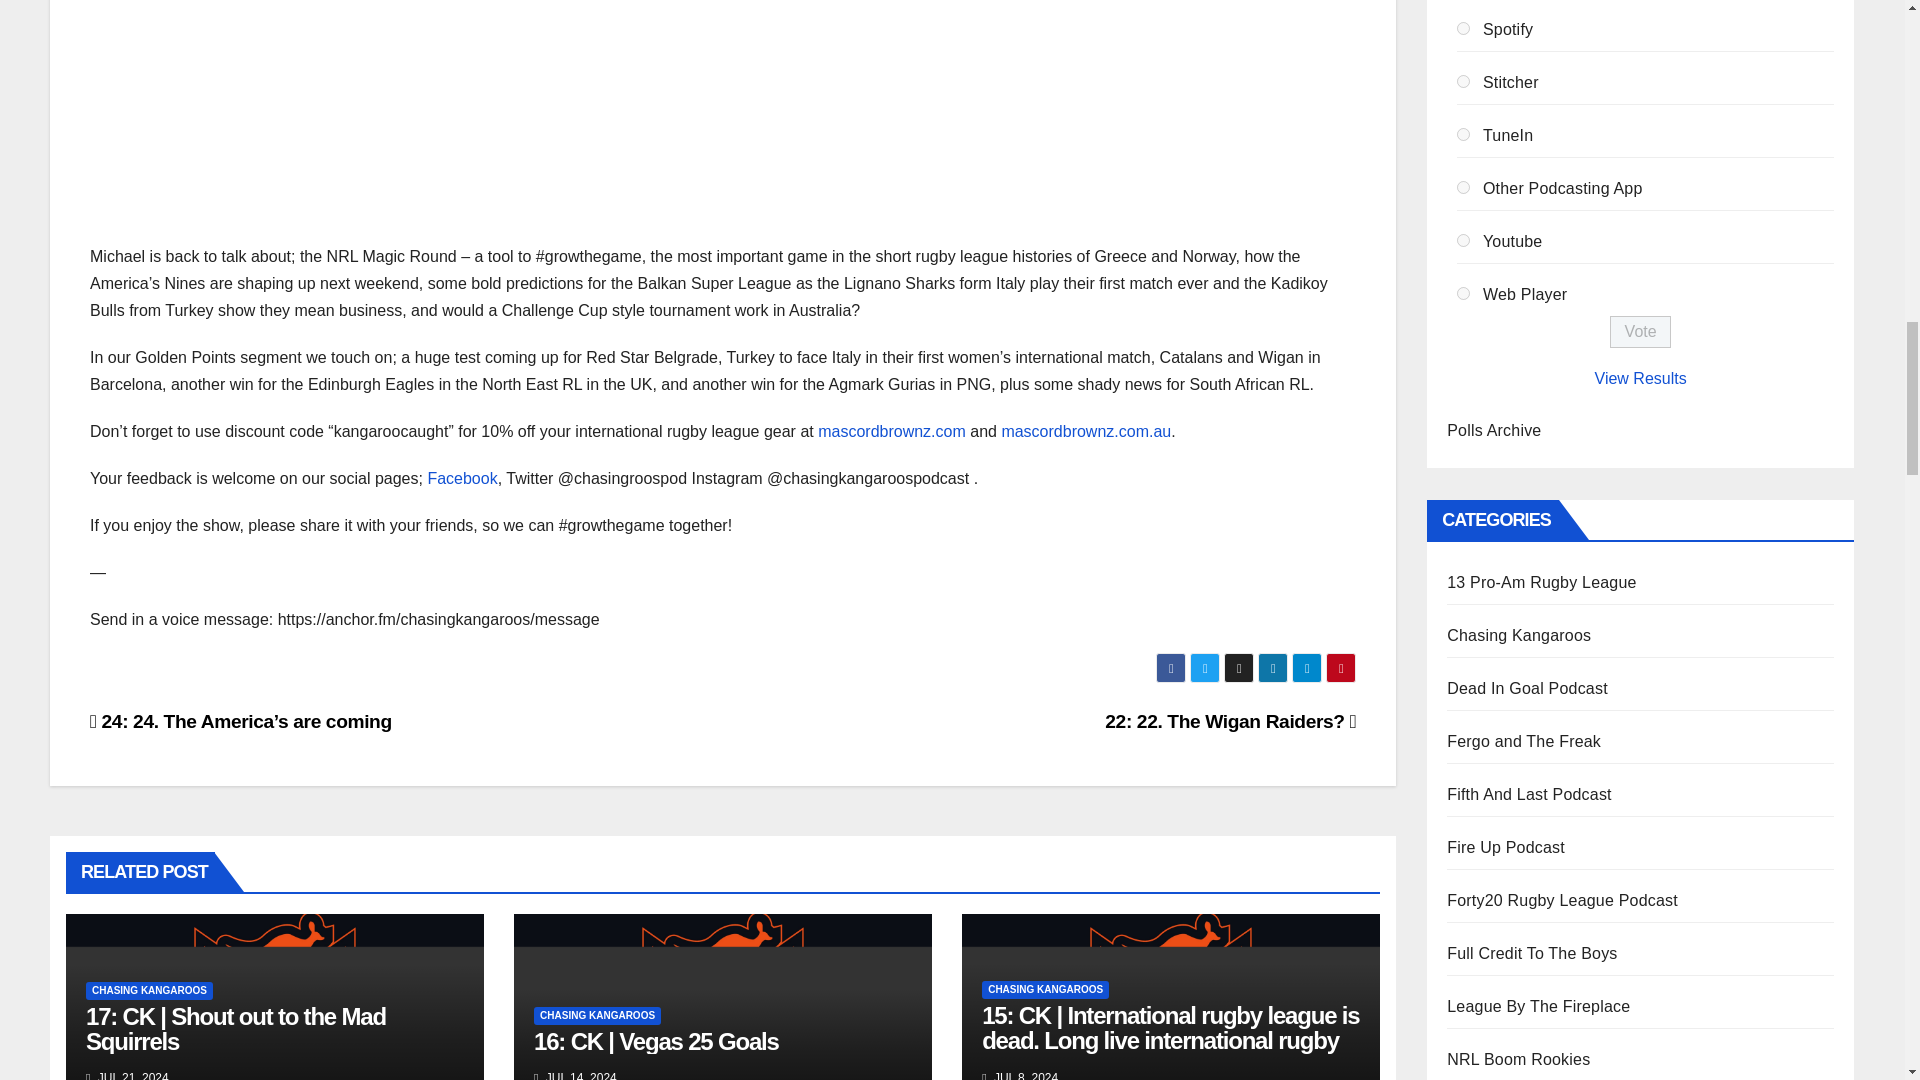 This screenshot has width=1920, height=1080. Describe the element at coordinates (1641, 378) in the screenshot. I see `View Results Of This Poll` at that location.